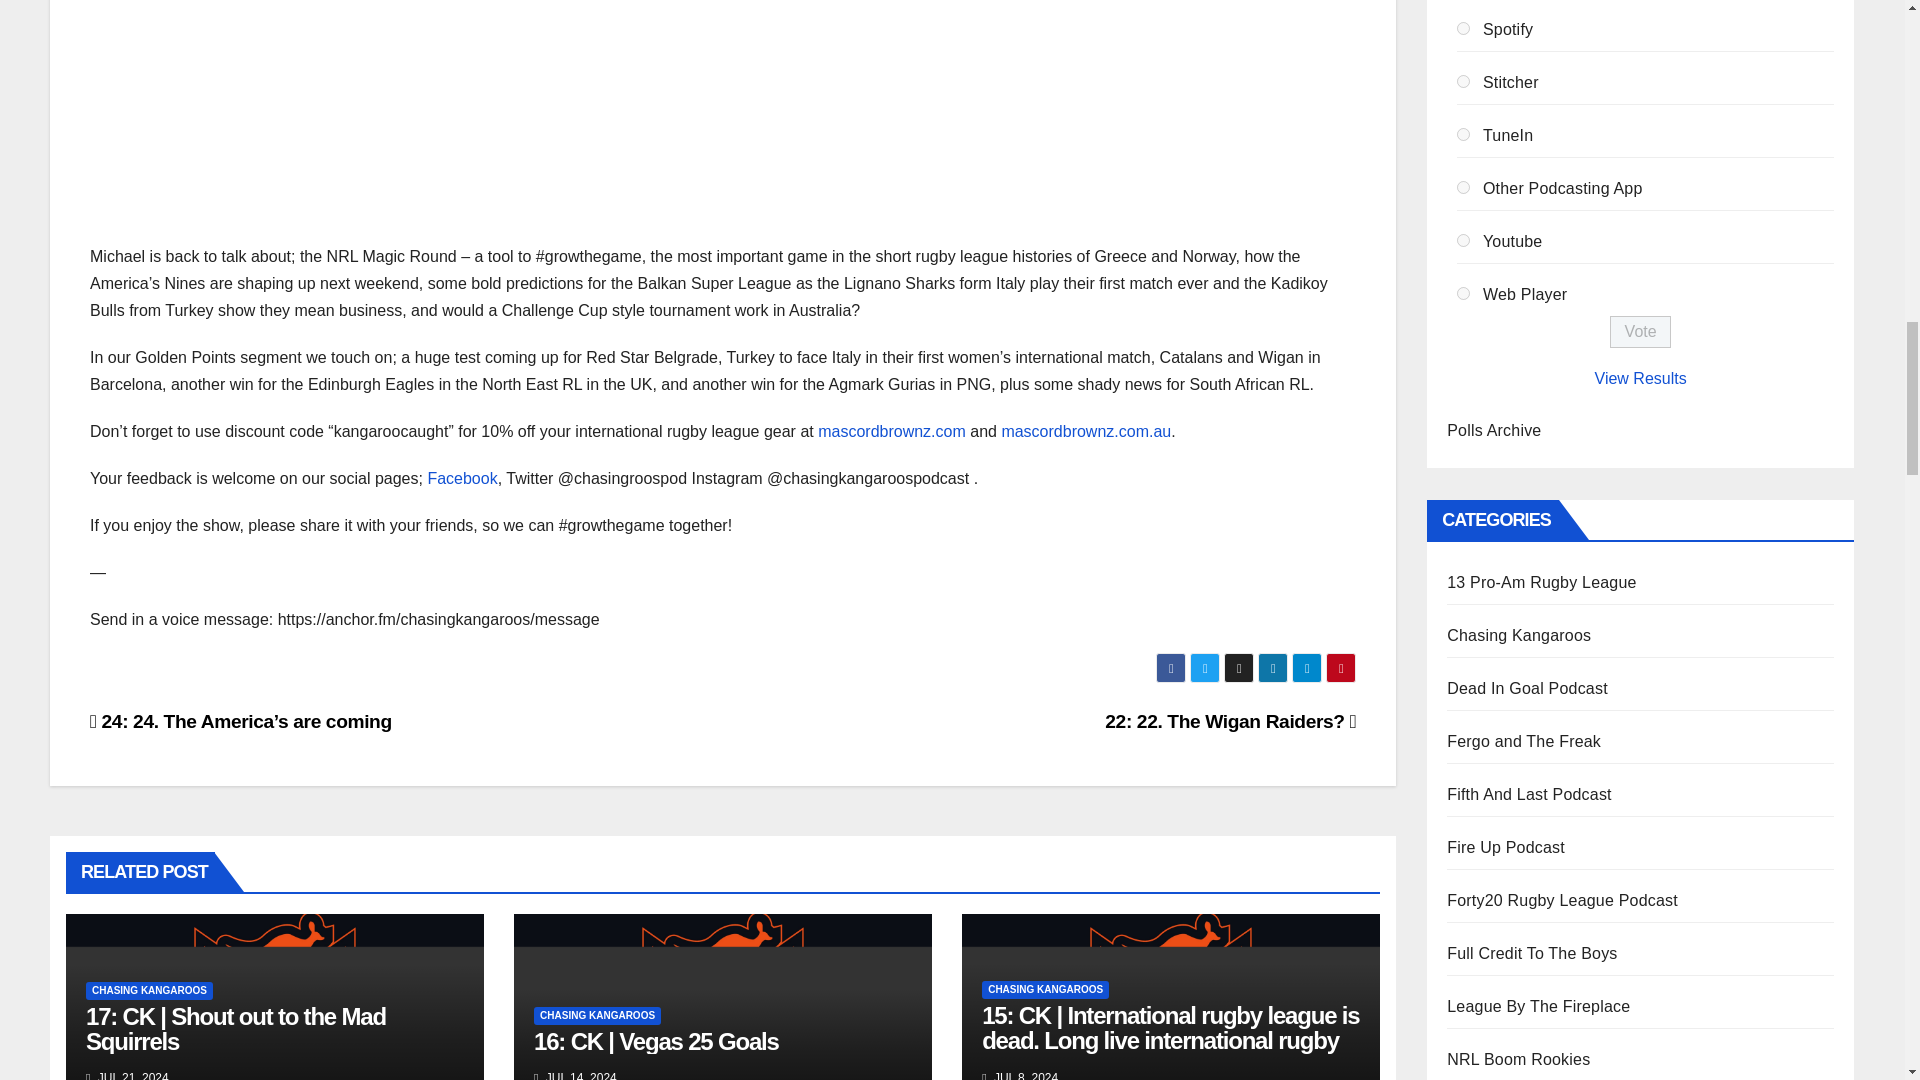 This screenshot has width=1920, height=1080. Describe the element at coordinates (1641, 378) in the screenshot. I see `View Results Of This Poll` at that location.